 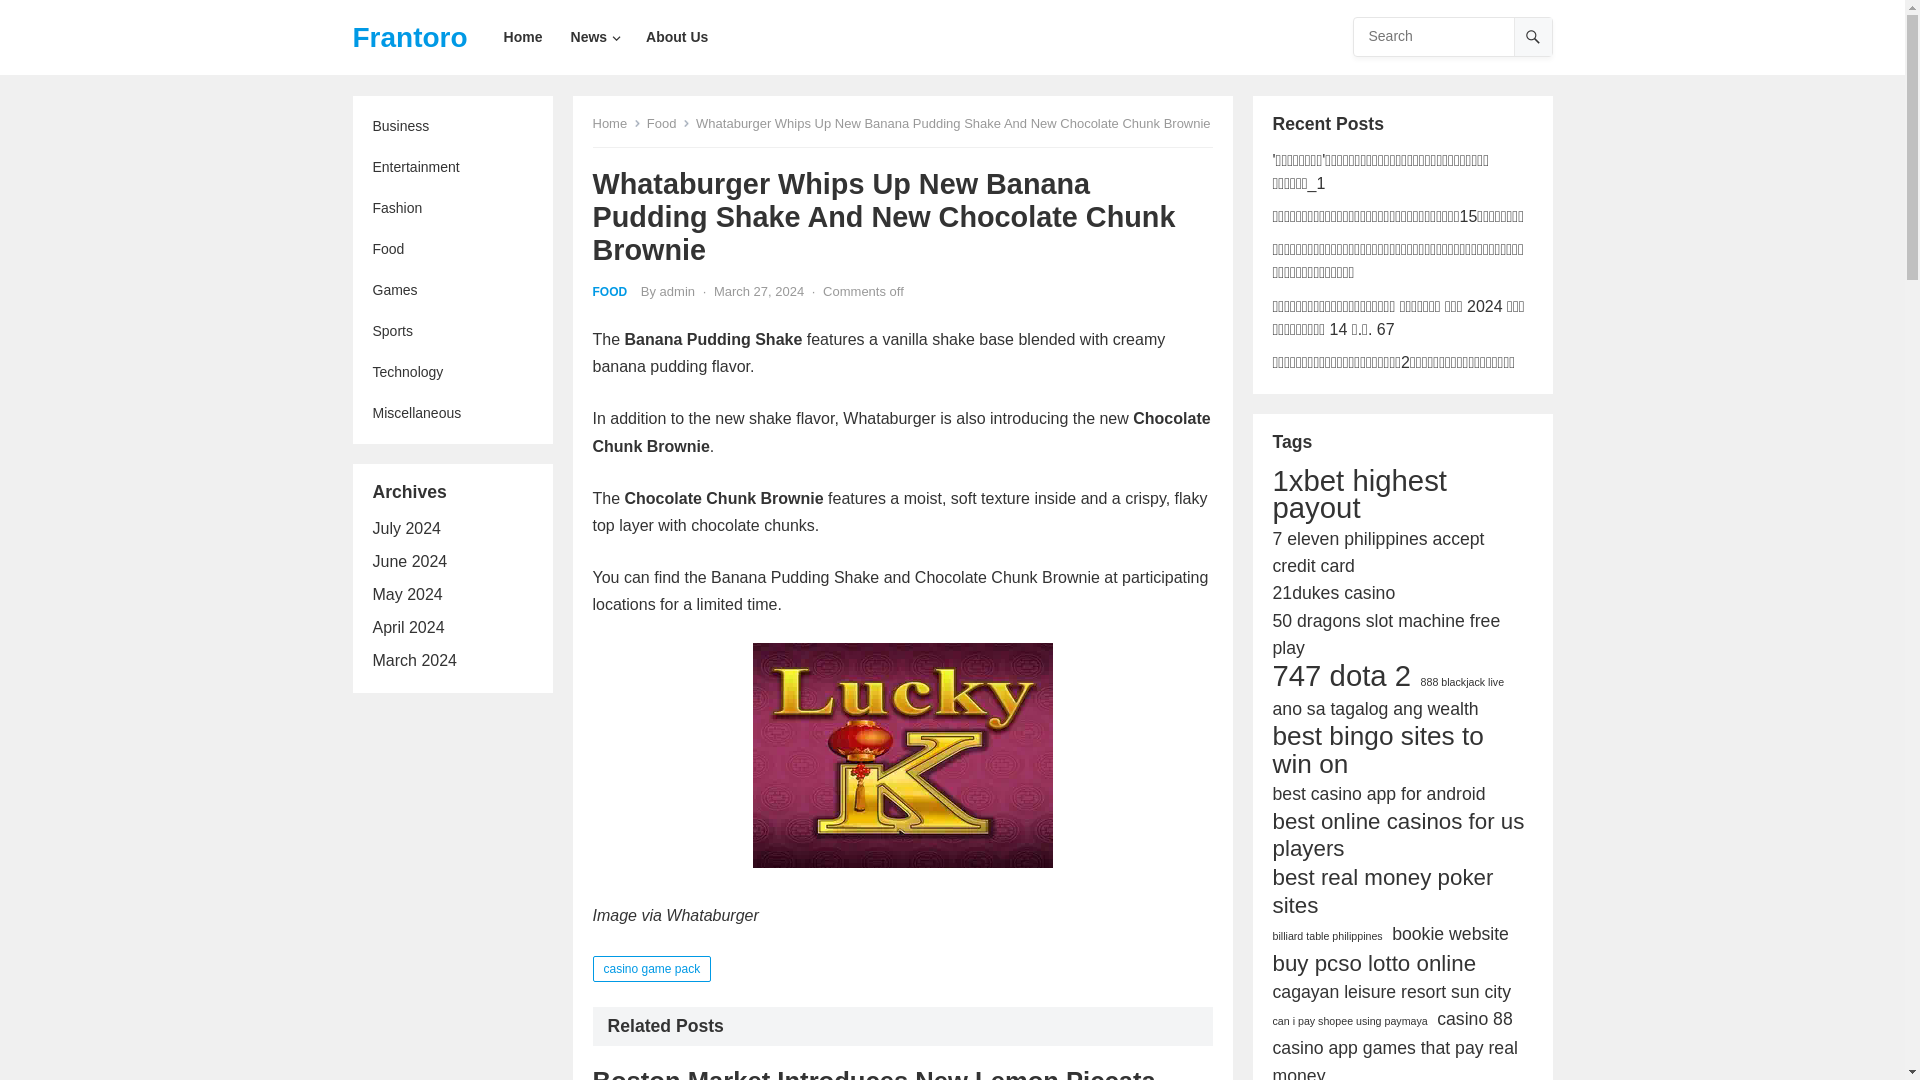 I want to click on Business, so click(x=452, y=126).